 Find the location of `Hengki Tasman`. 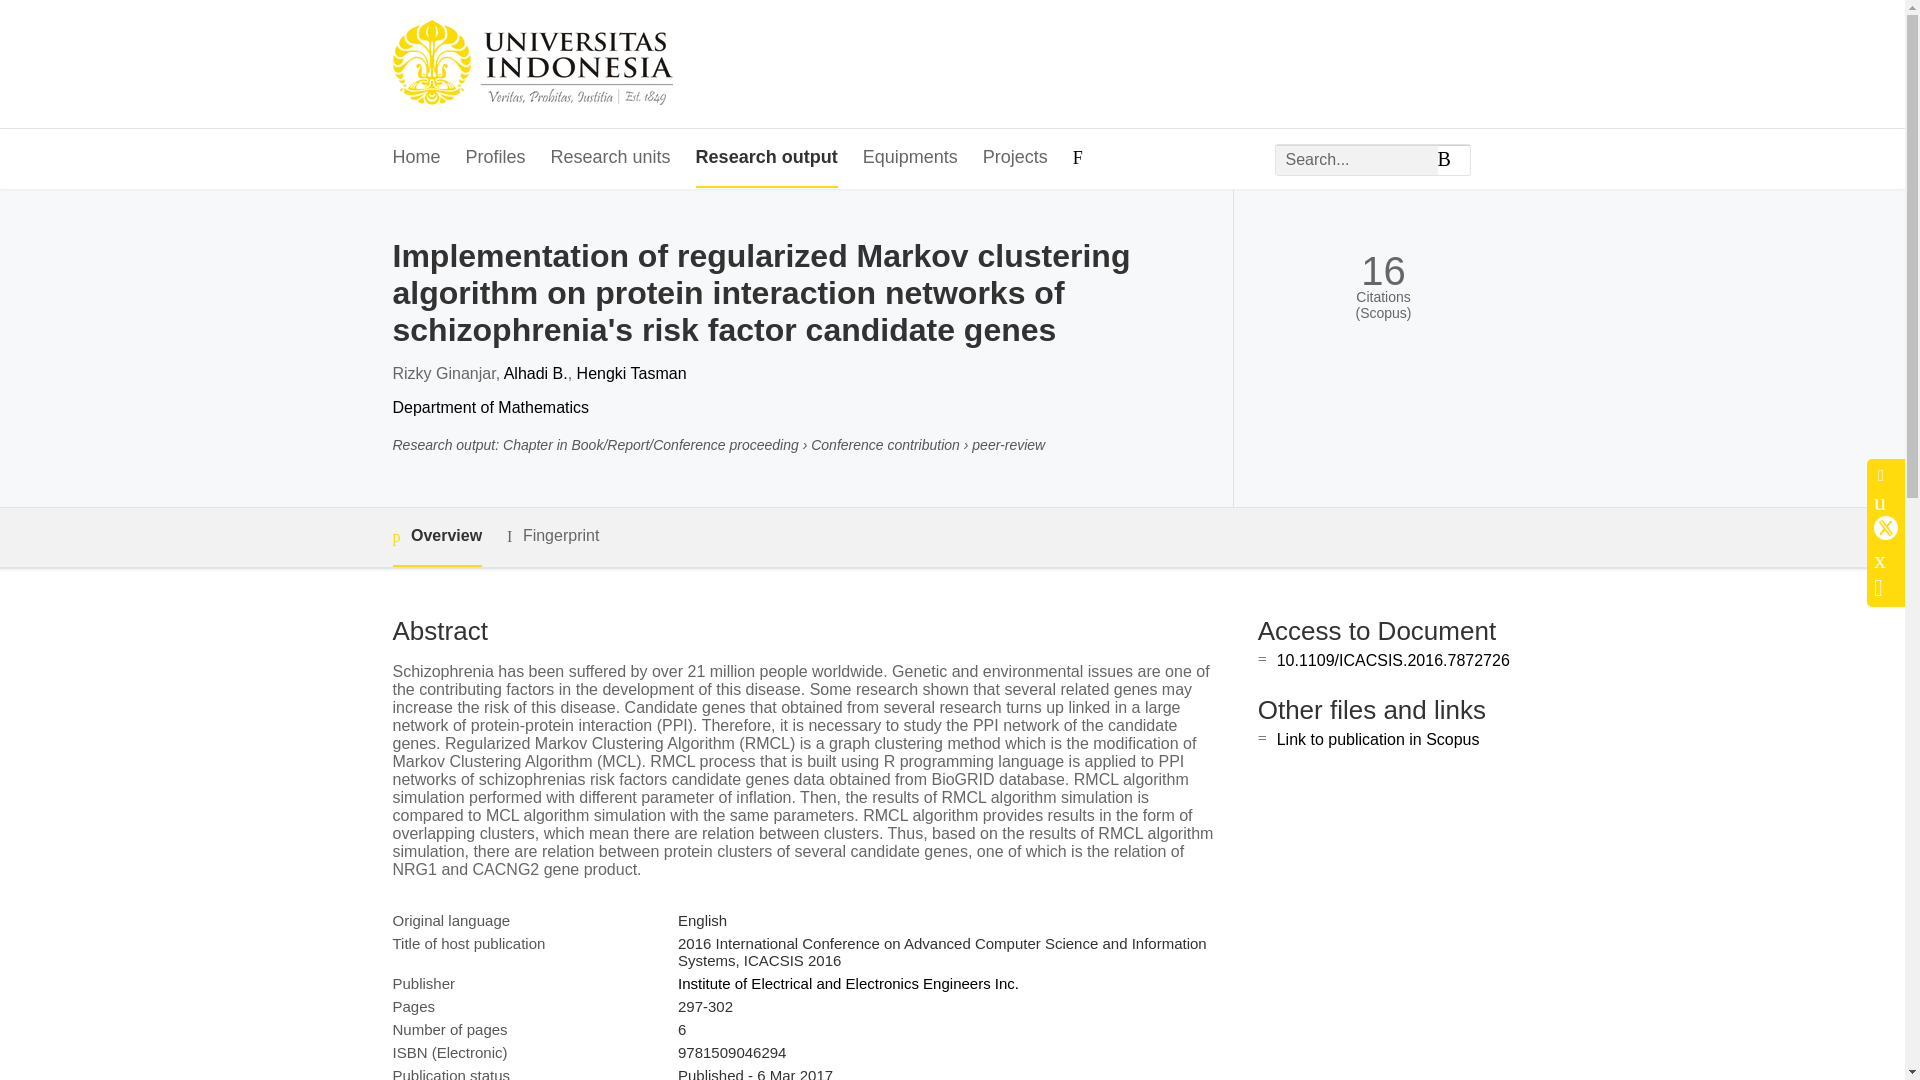

Hengki Tasman is located at coordinates (632, 374).